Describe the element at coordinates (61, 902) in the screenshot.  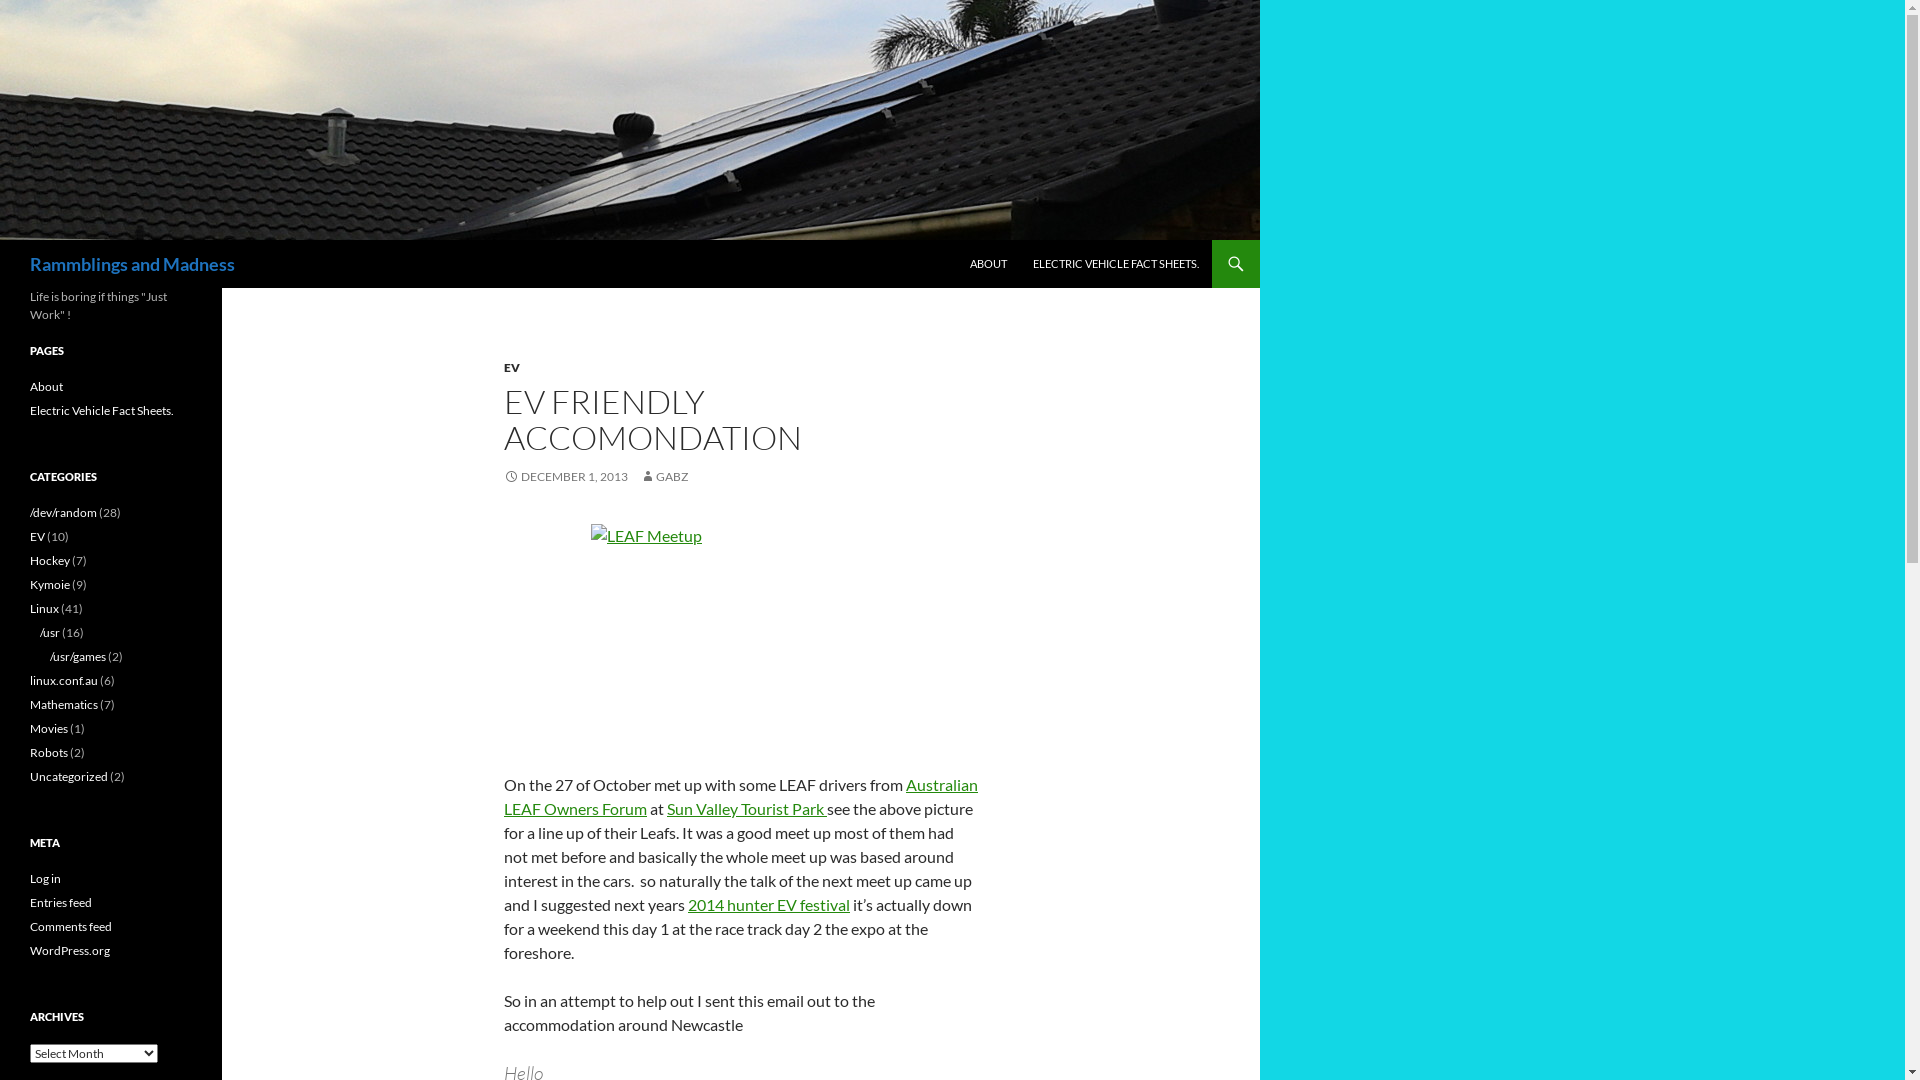
I see `Entries feed` at that location.